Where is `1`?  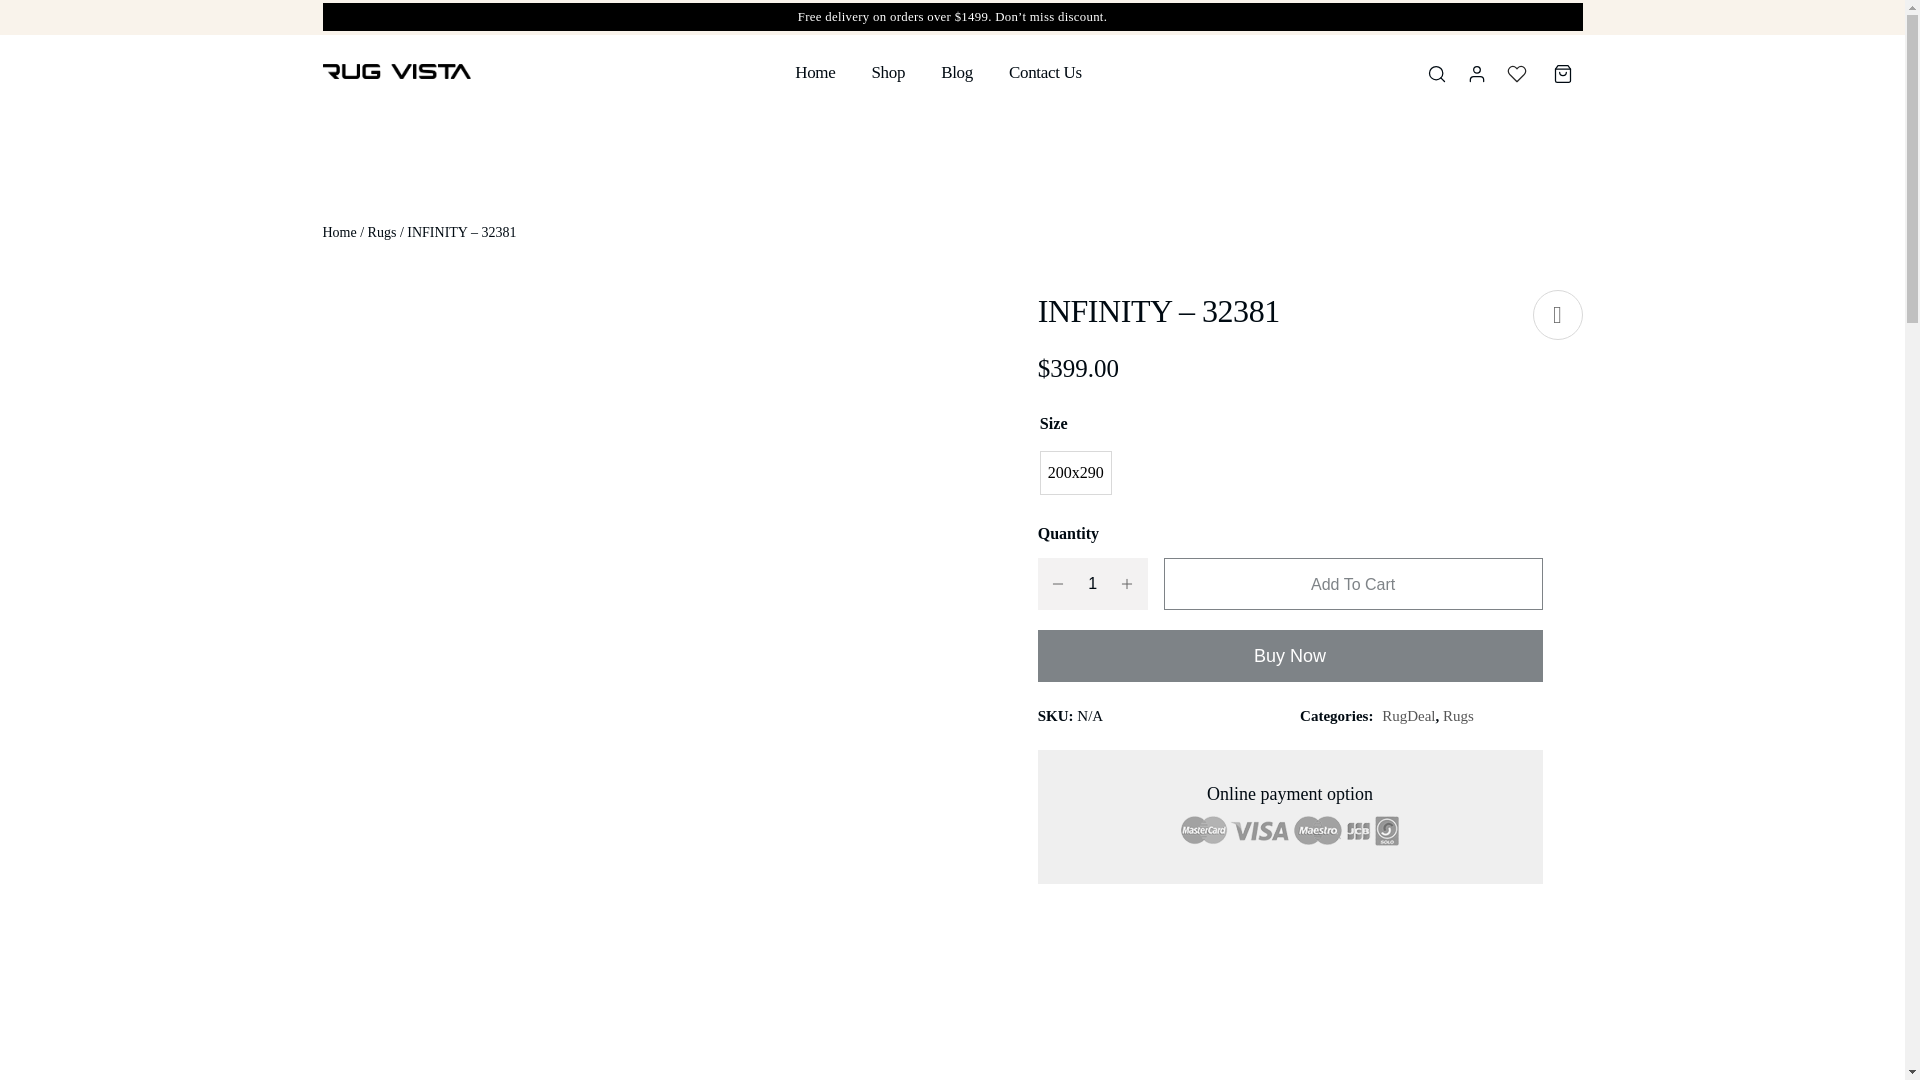
1 is located at coordinates (1092, 584).